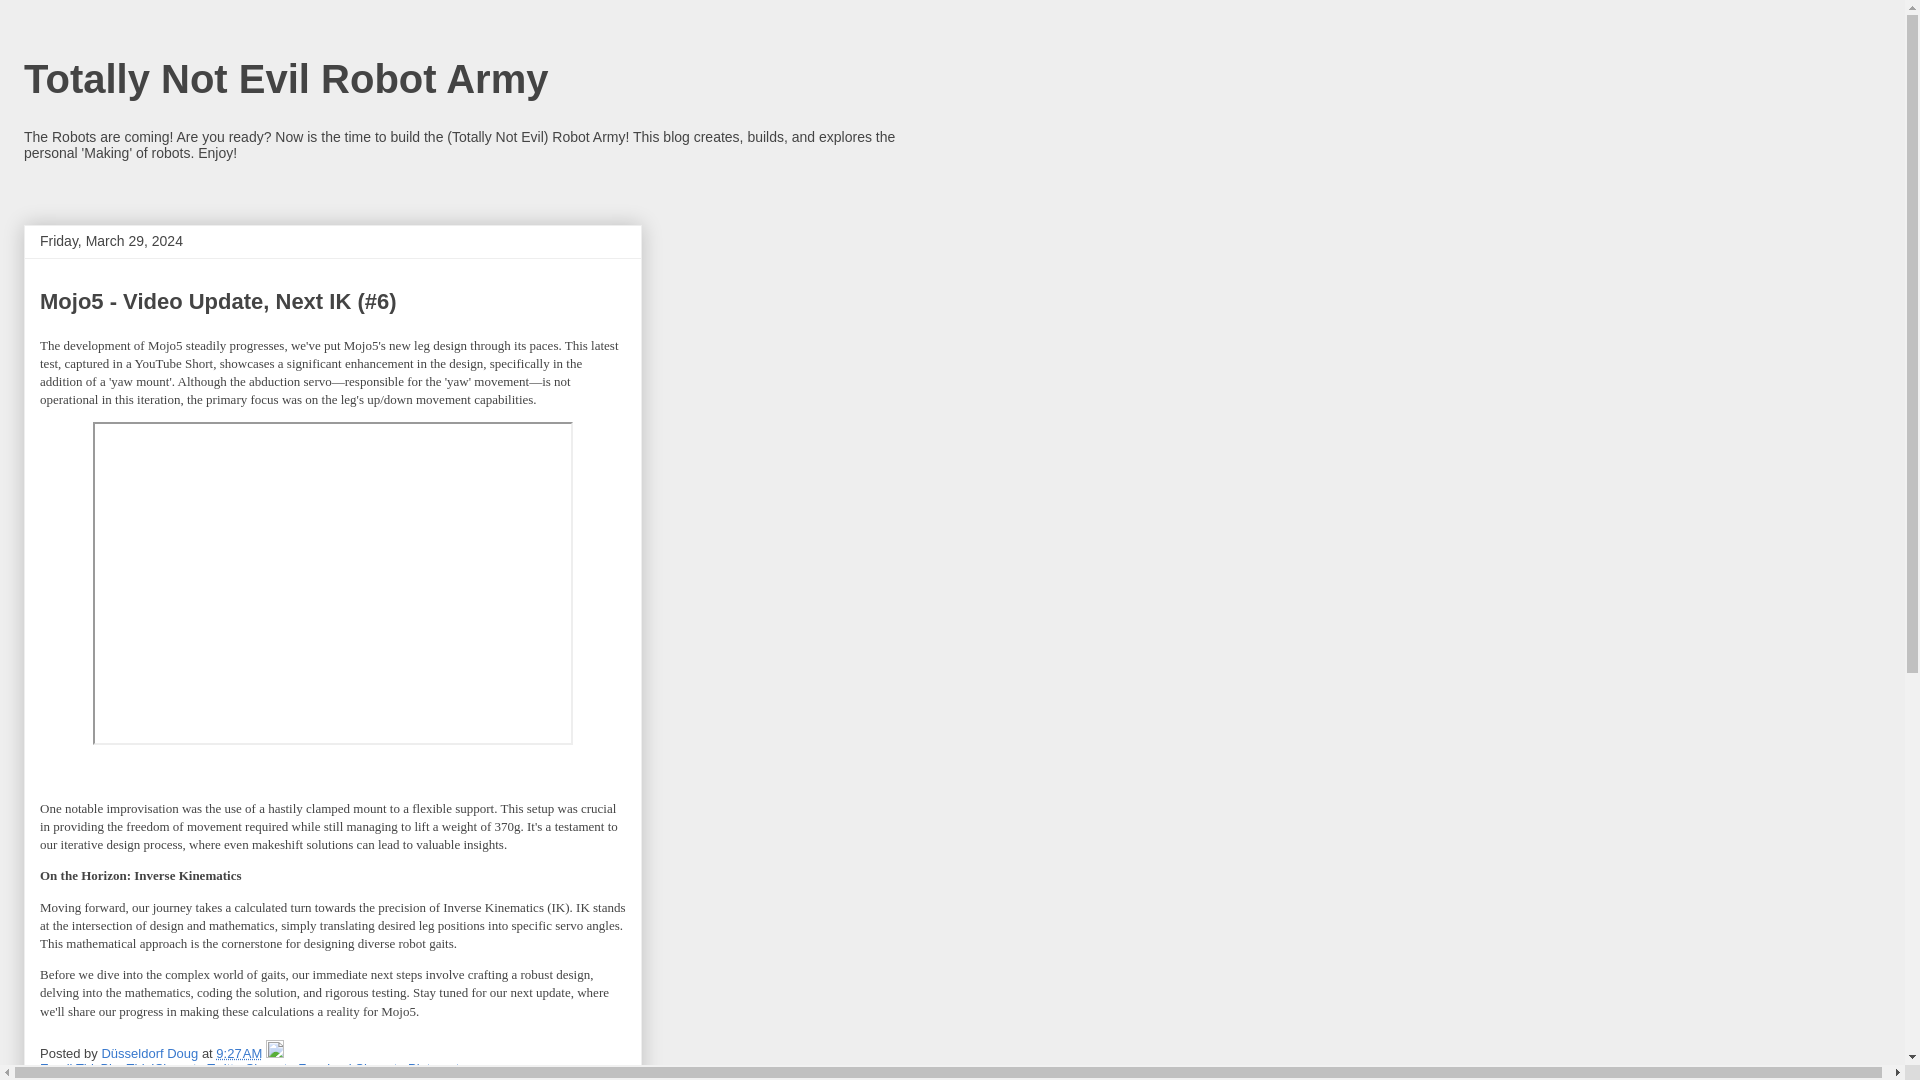 The width and height of the screenshot is (1920, 1080). I want to click on Totally Not Evil Robot Army, so click(285, 79).